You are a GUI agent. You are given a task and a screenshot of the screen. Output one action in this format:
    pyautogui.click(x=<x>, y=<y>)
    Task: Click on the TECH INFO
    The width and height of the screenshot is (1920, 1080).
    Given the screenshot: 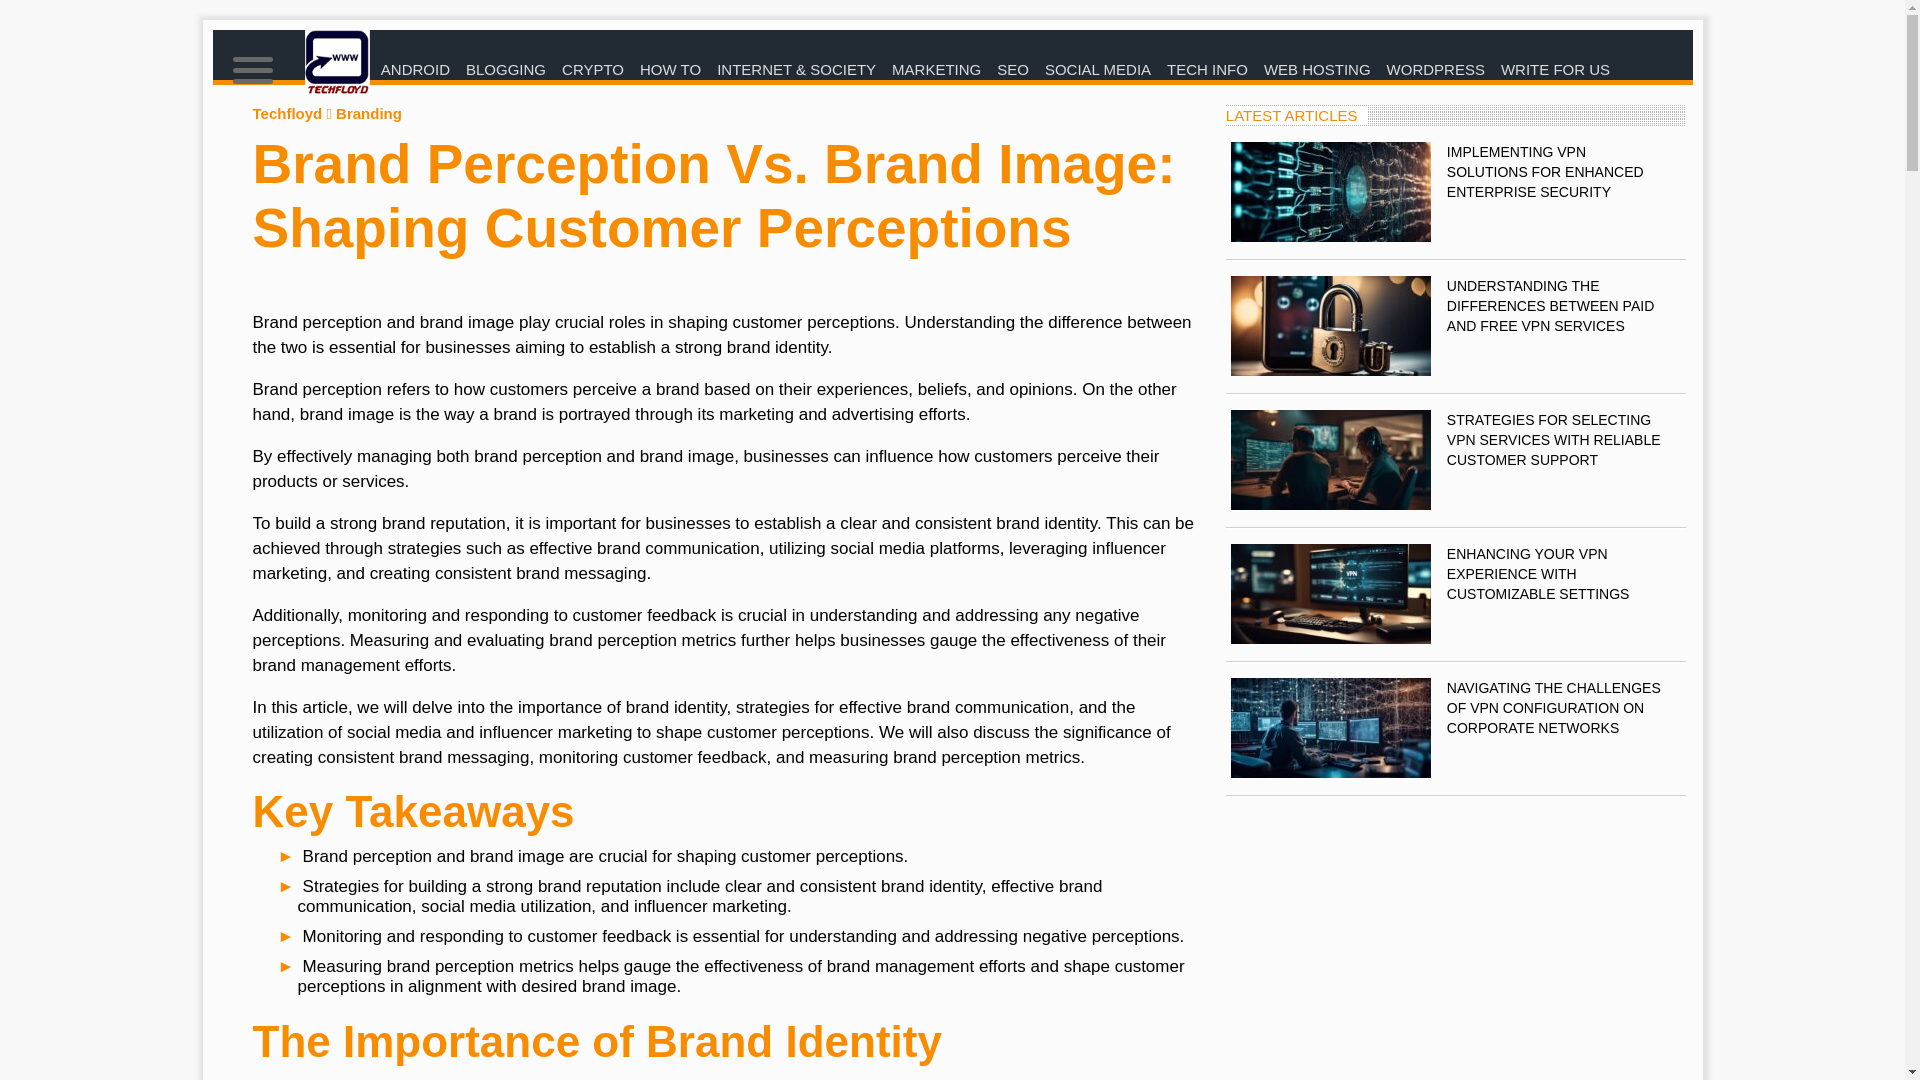 What is the action you would take?
    pyautogui.click(x=1207, y=70)
    